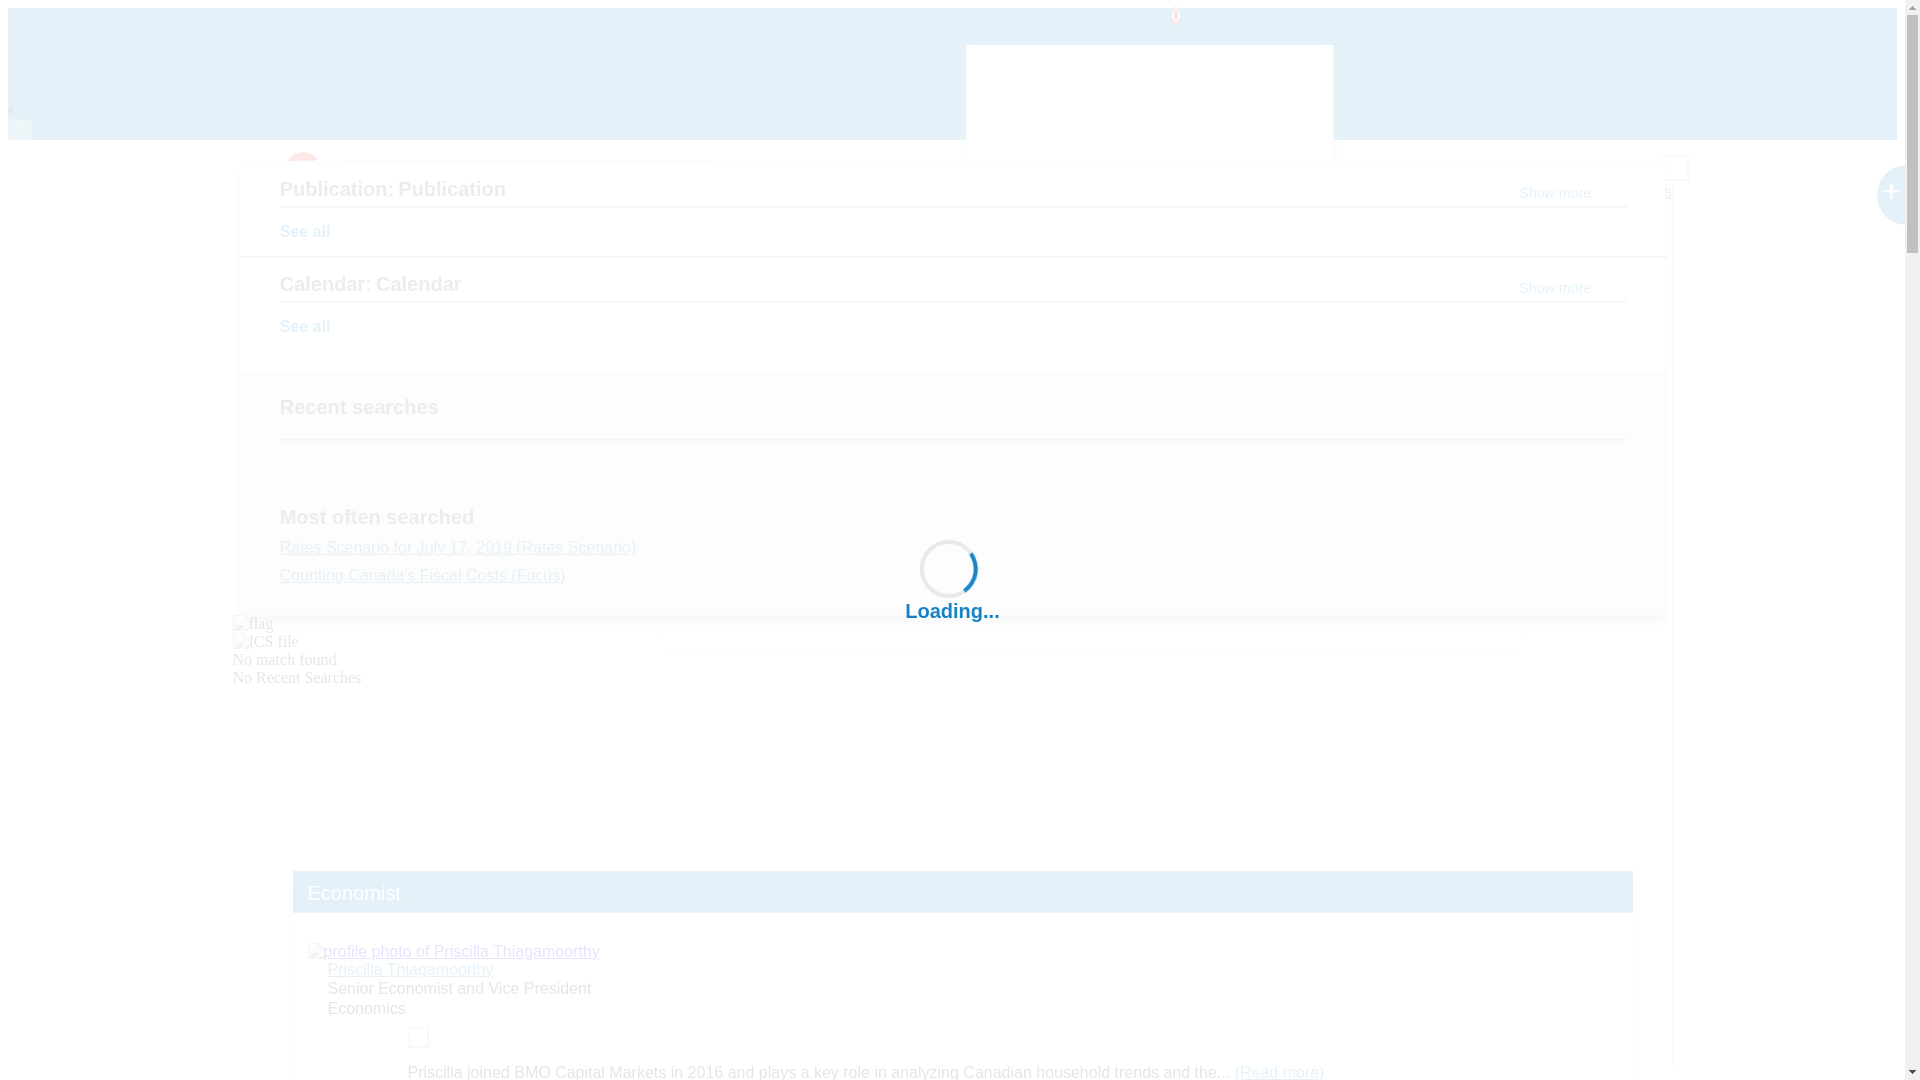  What do you see at coordinates (1211, 304) in the screenshot?
I see `EconoFACTS` at bounding box center [1211, 304].